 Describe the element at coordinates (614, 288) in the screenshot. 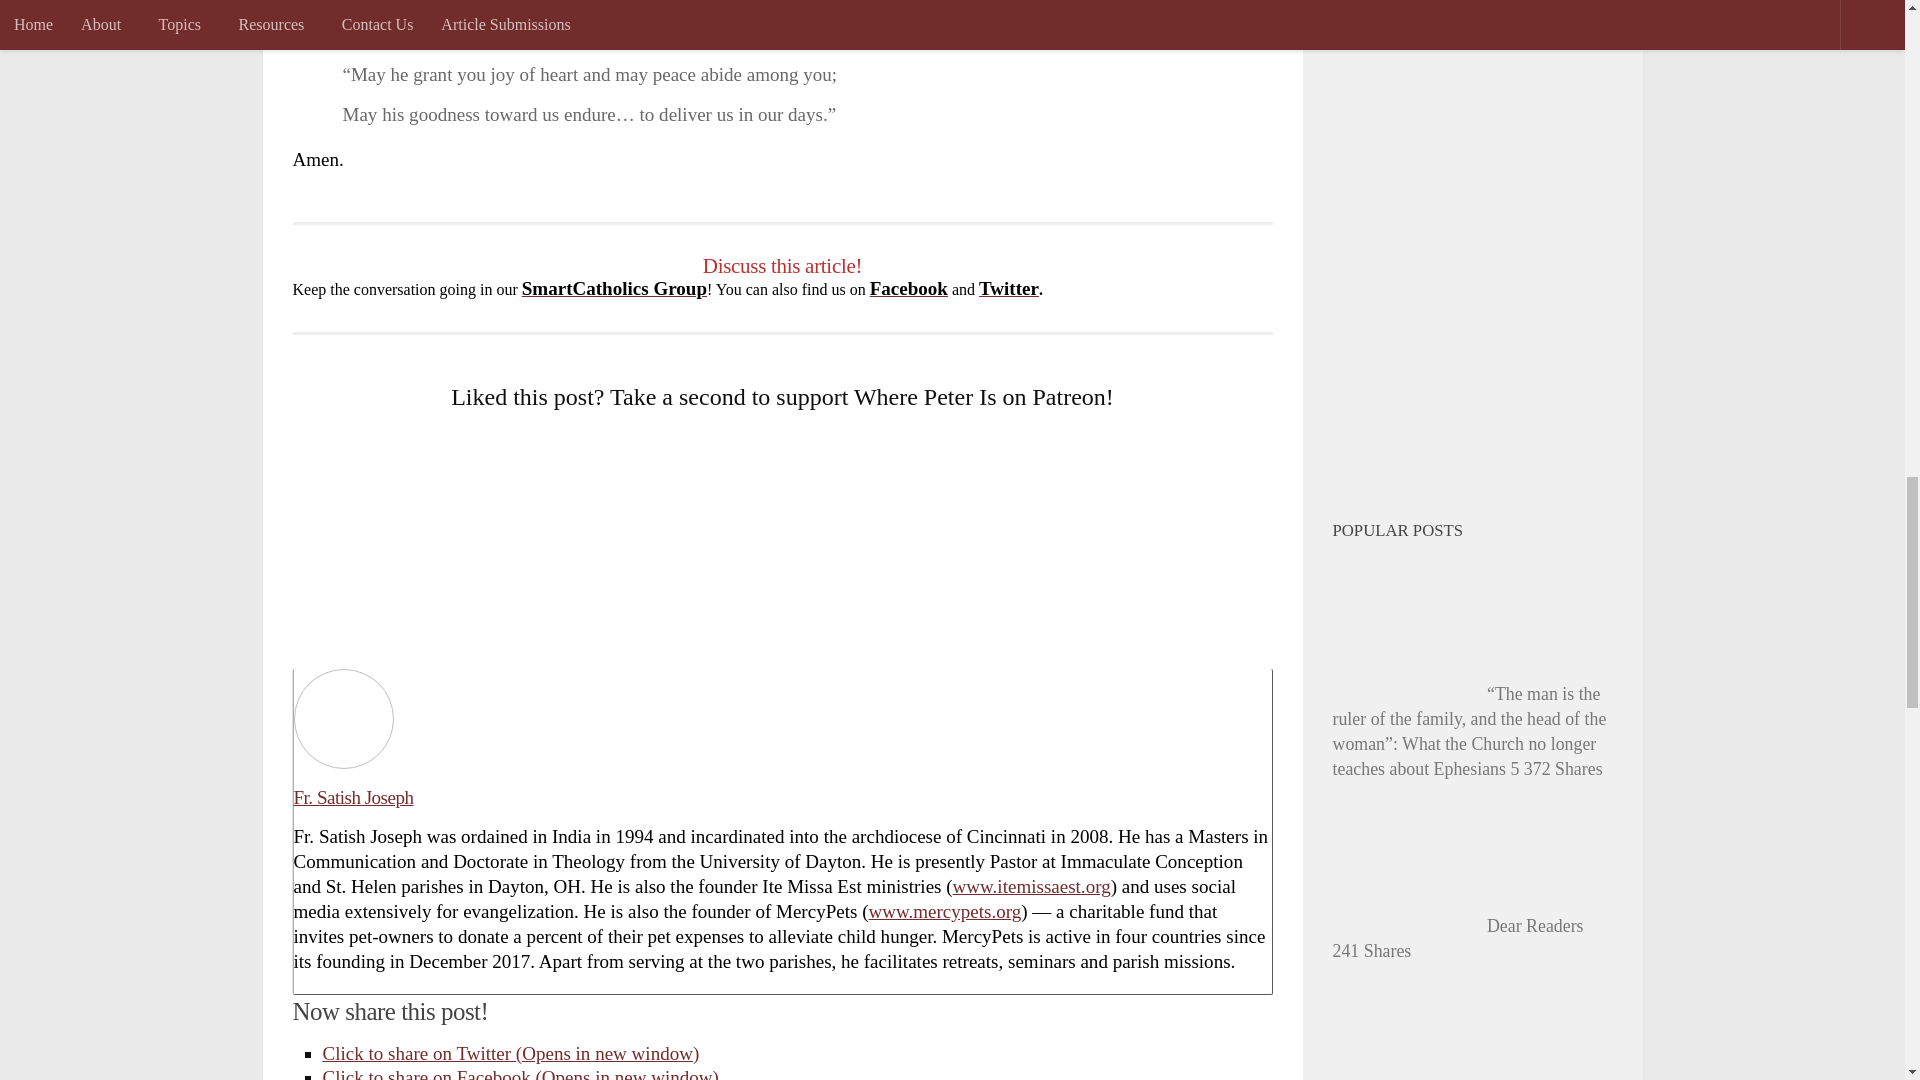

I see `SmartCatholics Group` at that location.